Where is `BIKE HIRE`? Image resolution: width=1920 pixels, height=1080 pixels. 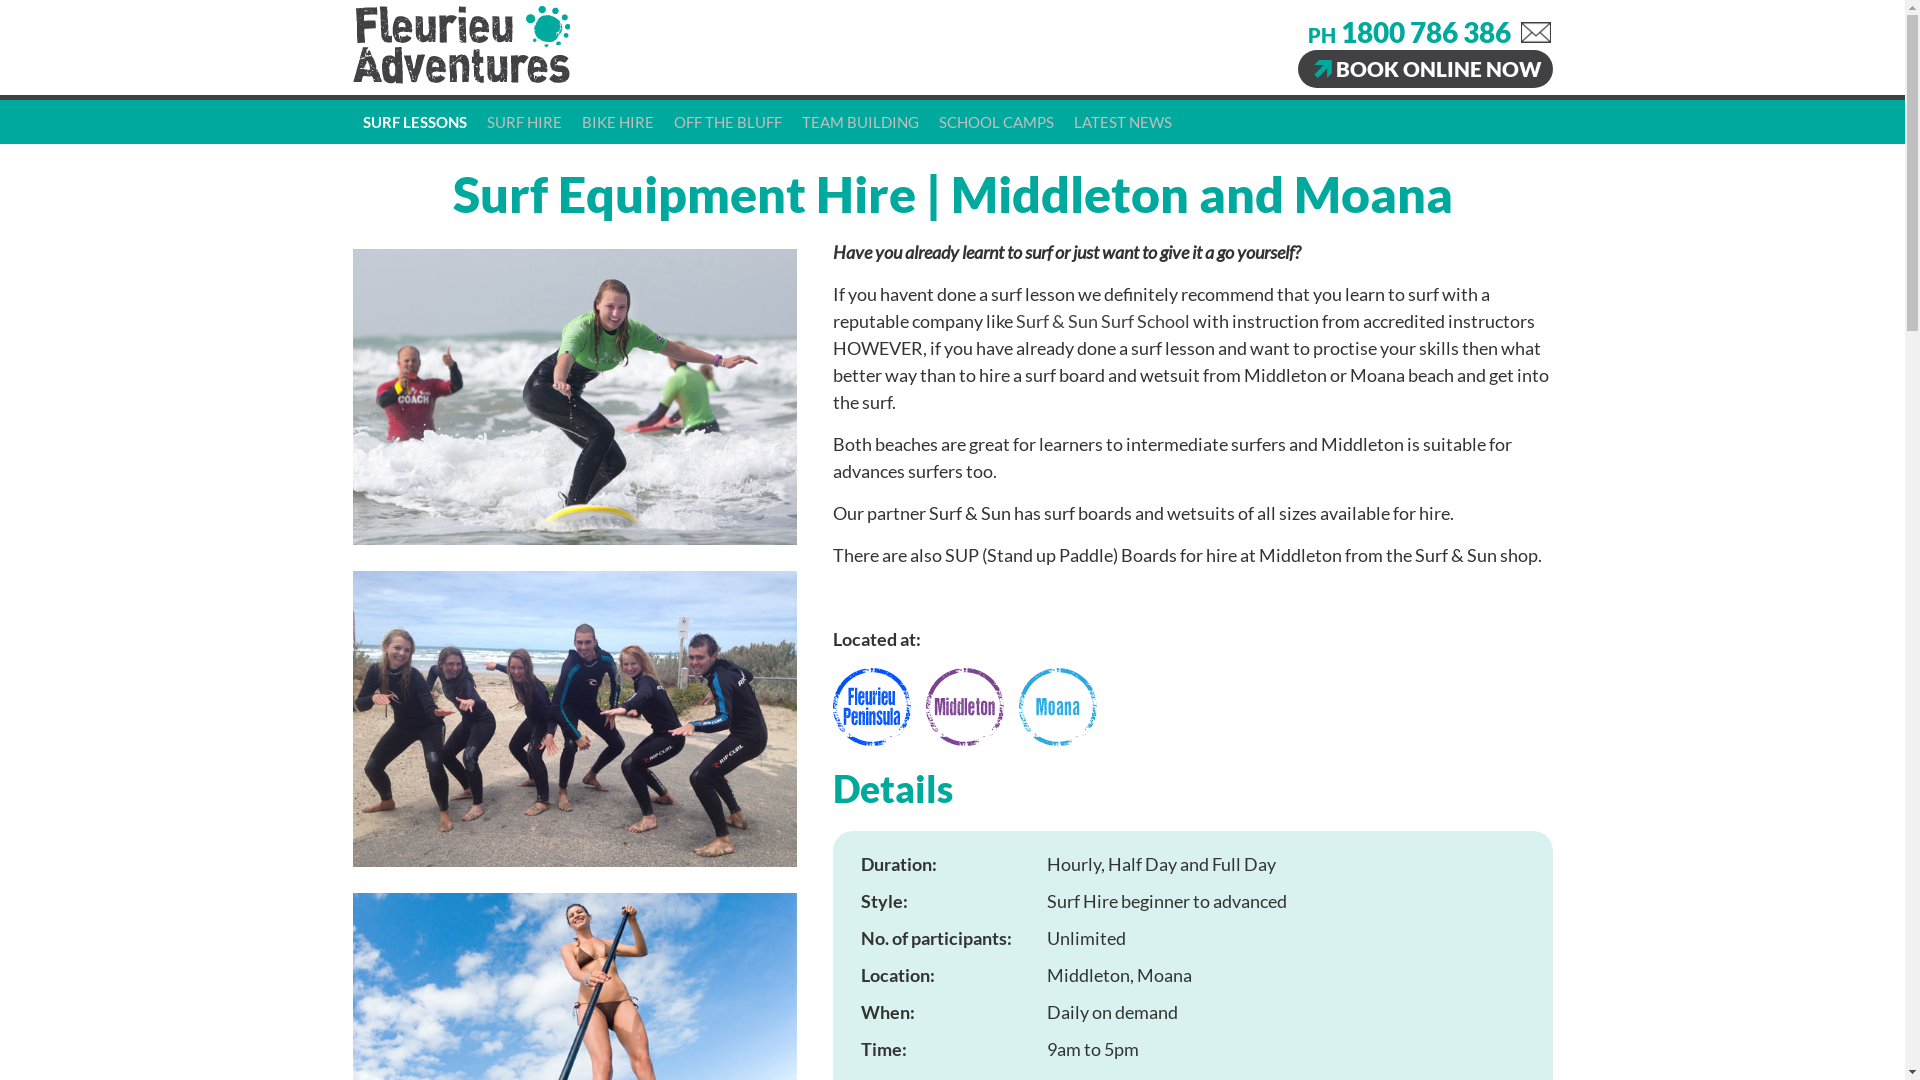 BIKE HIRE is located at coordinates (618, 122).